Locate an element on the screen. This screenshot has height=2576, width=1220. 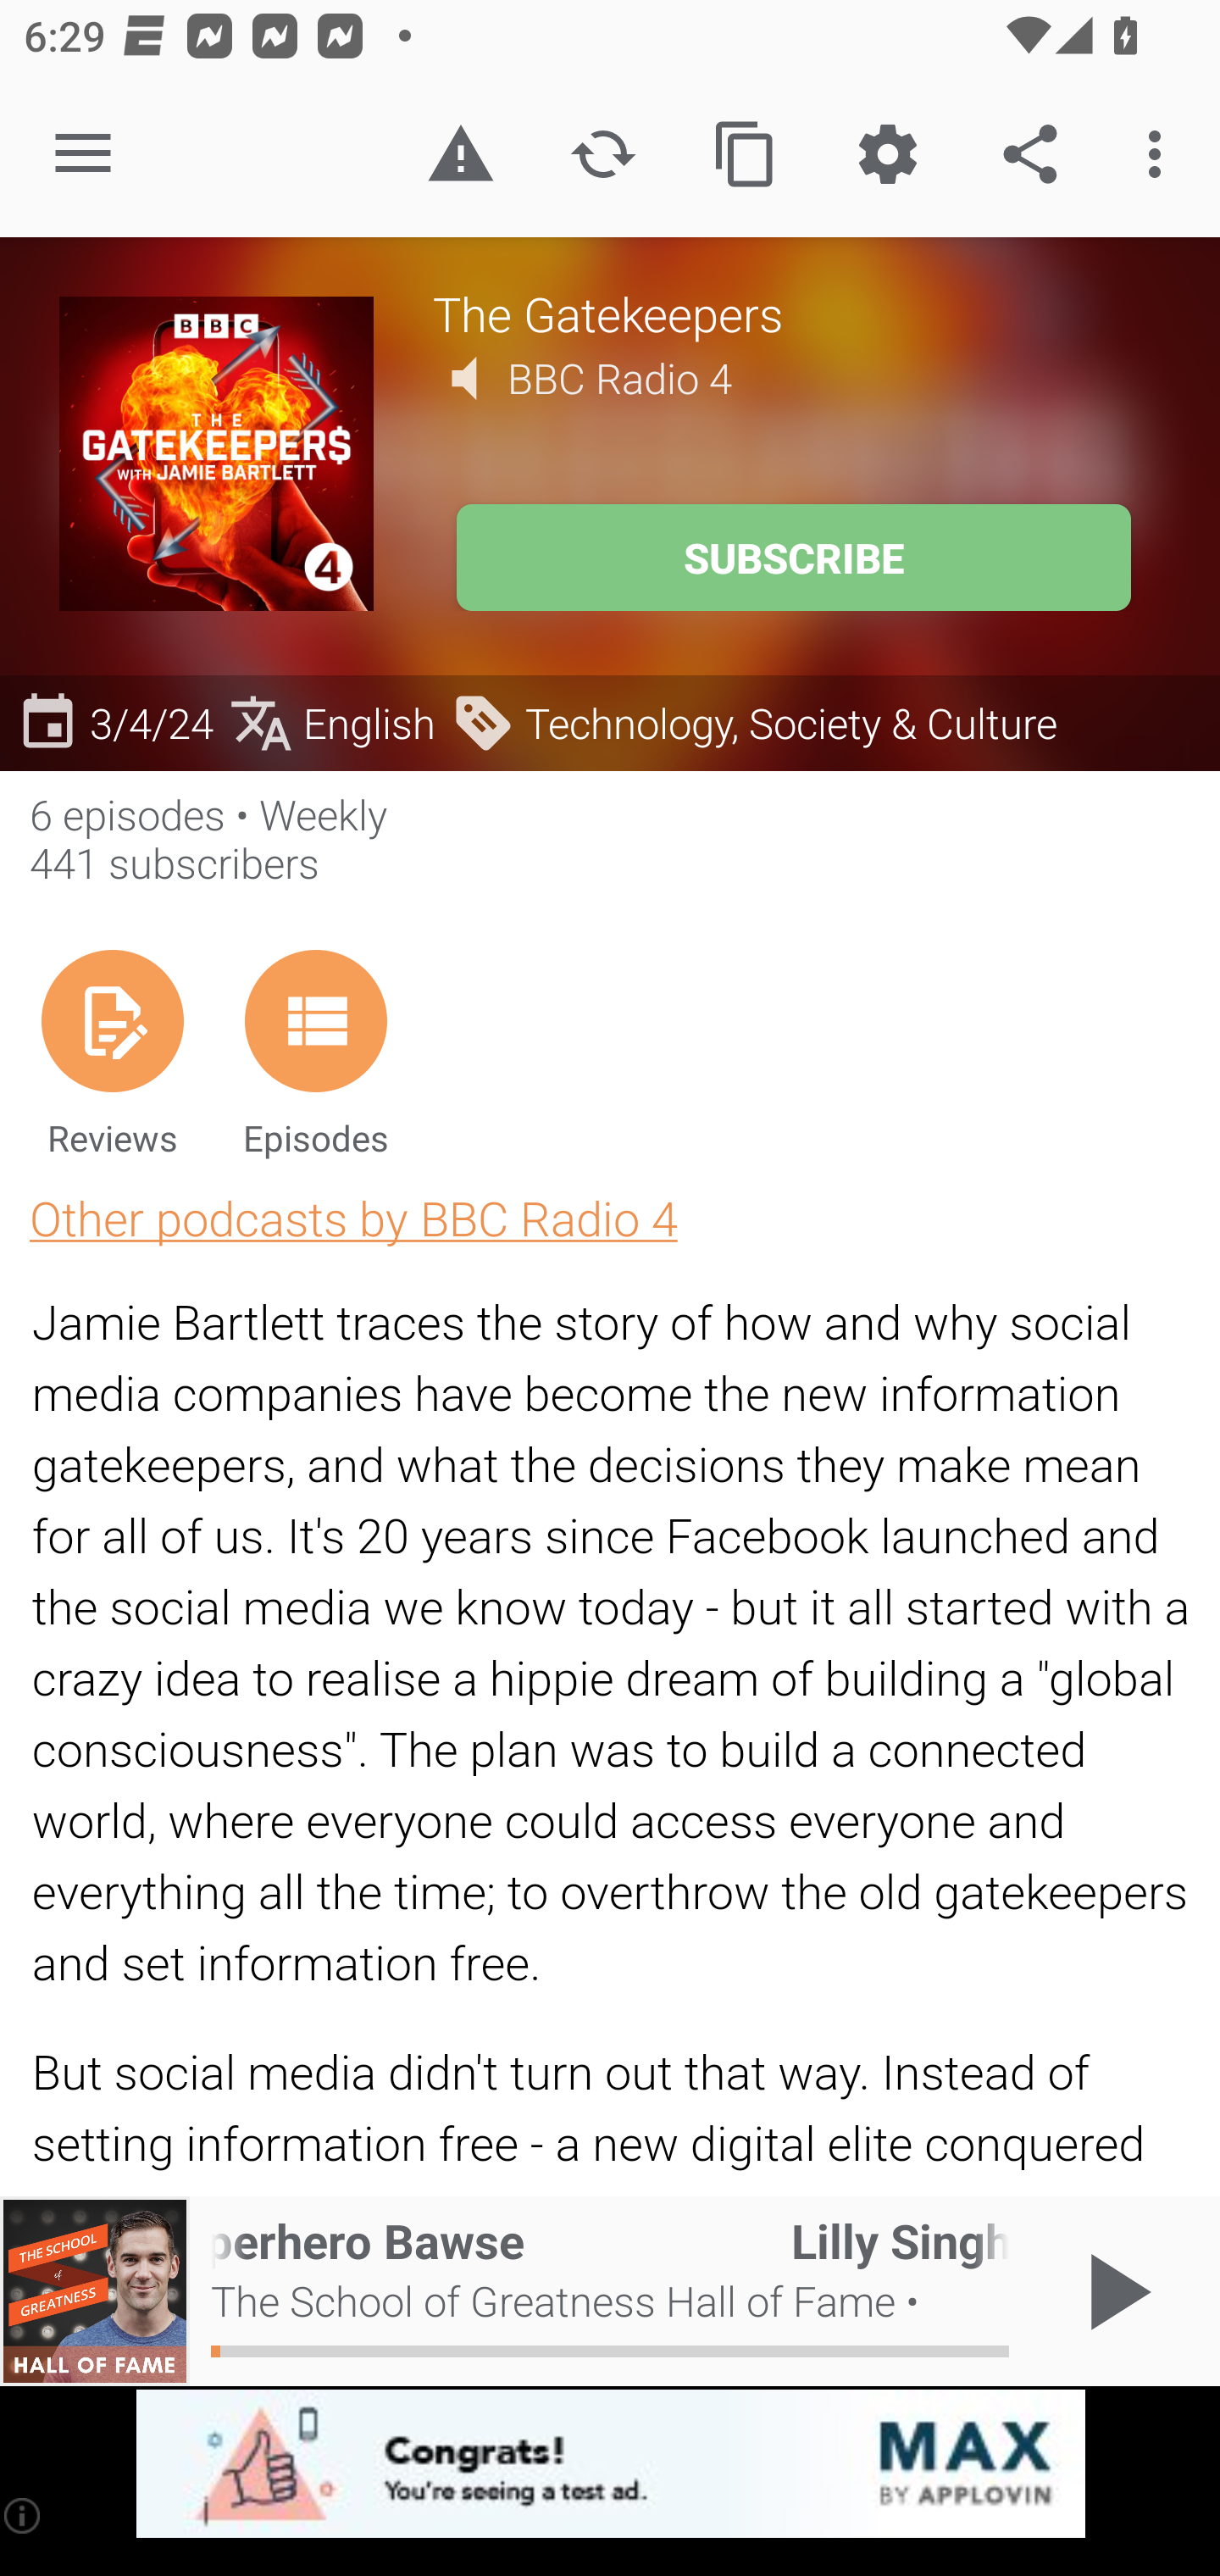
Custom Settings is located at coordinates (887, 154).